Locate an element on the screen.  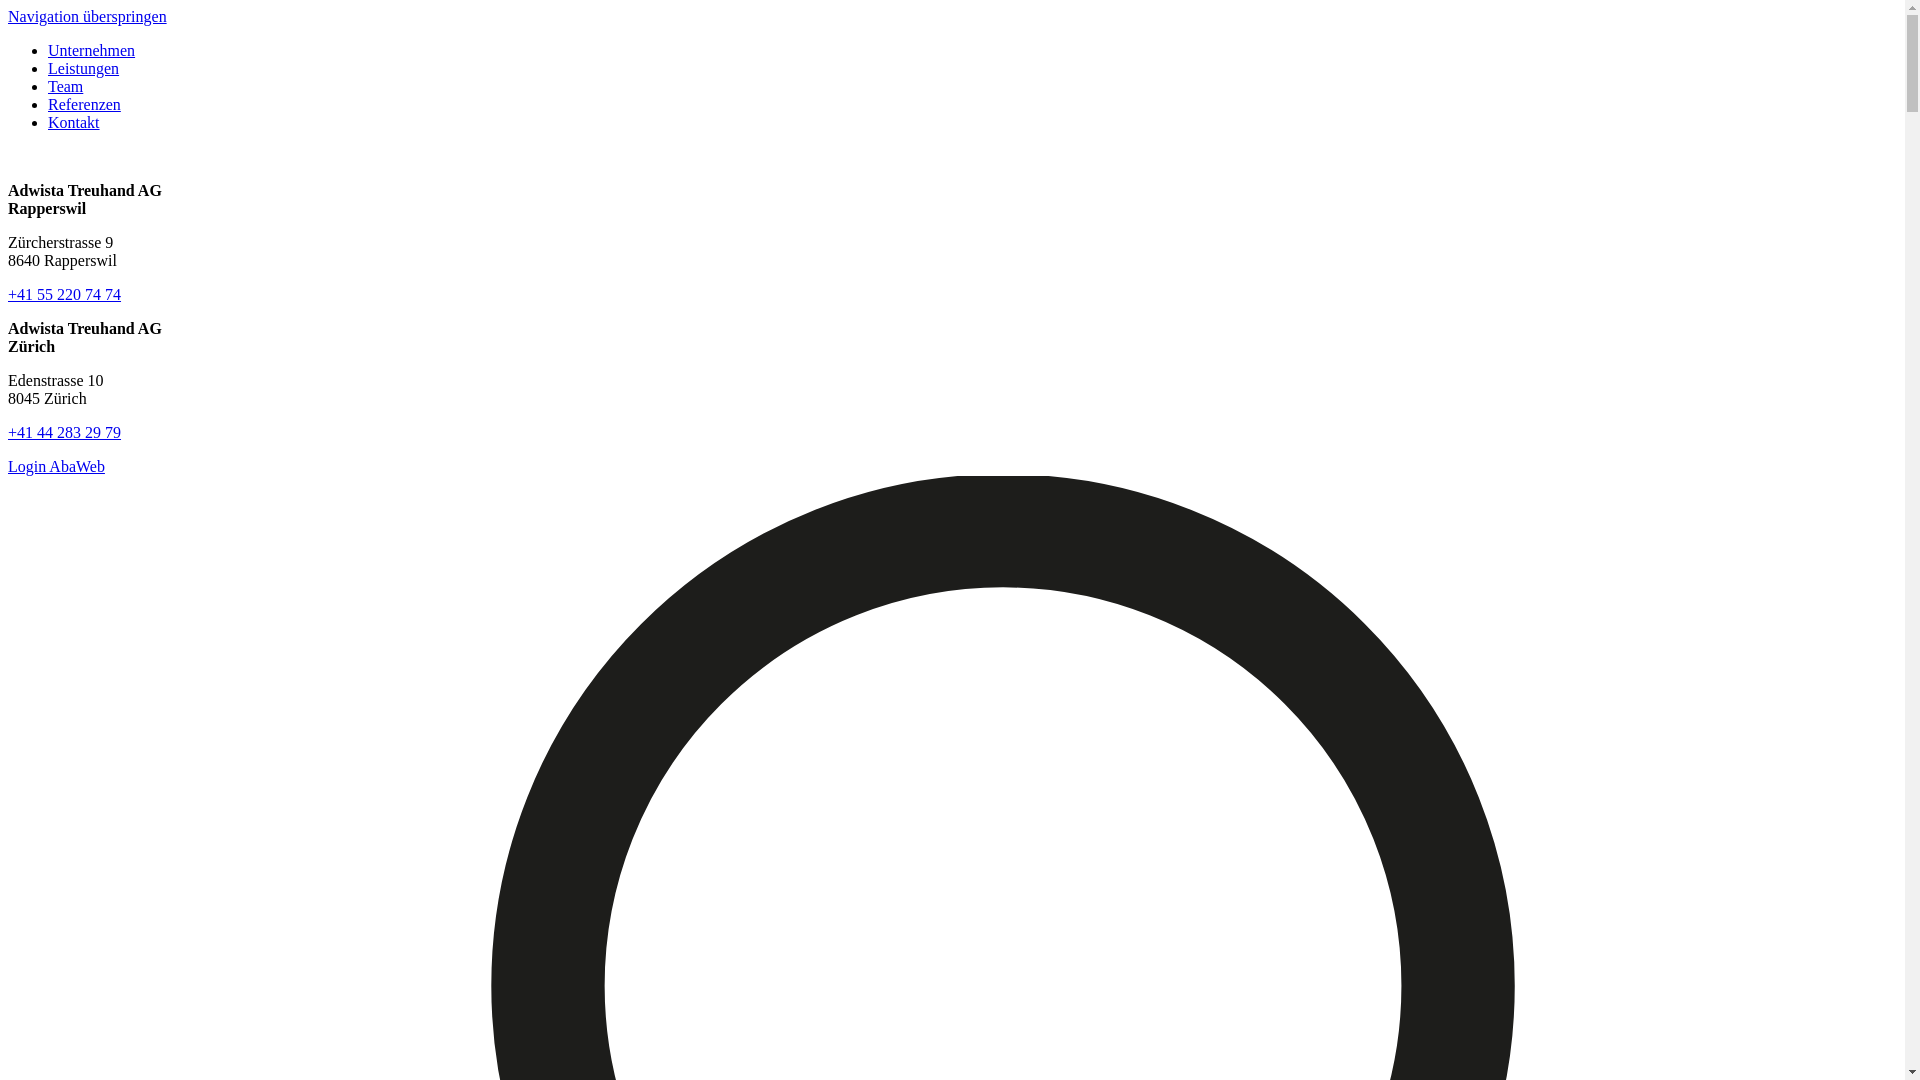
Team is located at coordinates (66, 86).